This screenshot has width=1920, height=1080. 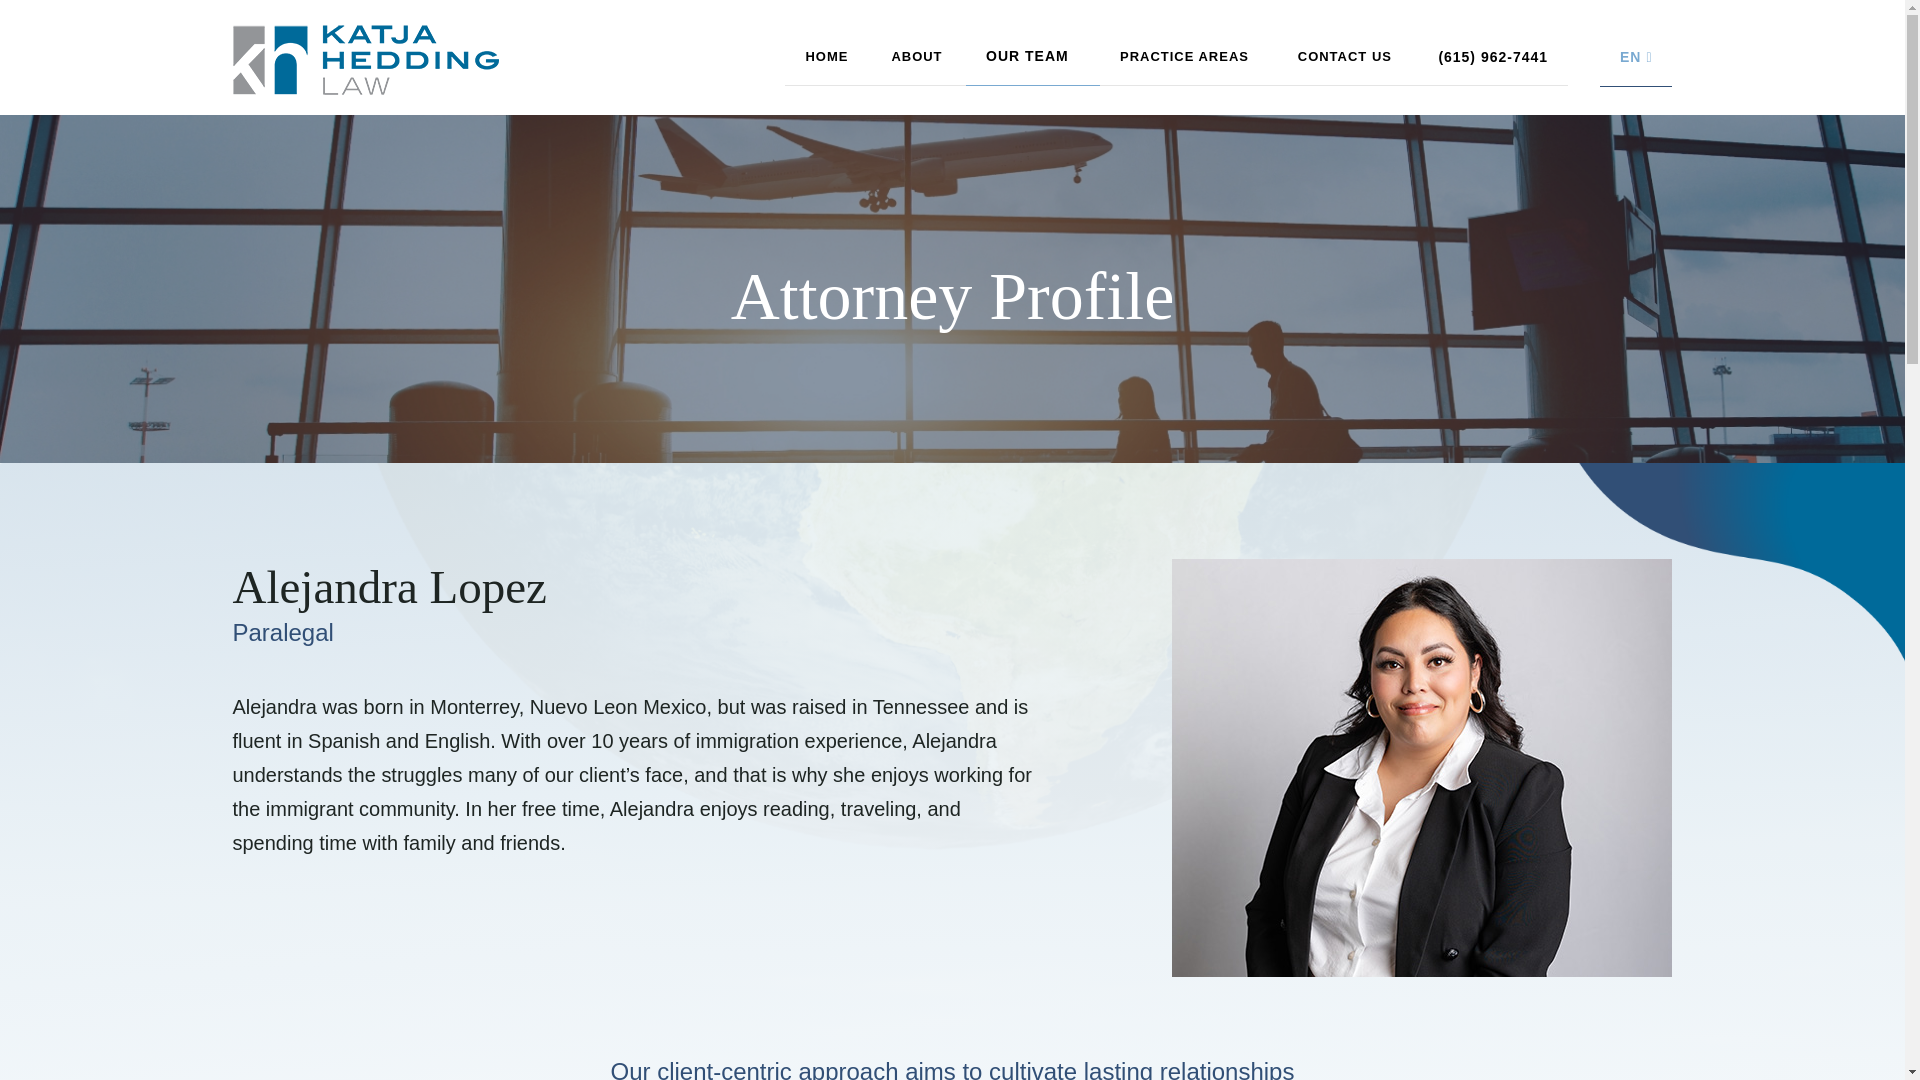 What do you see at coordinates (828, 60) in the screenshot?
I see `HOME` at bounding box center [828, 60].